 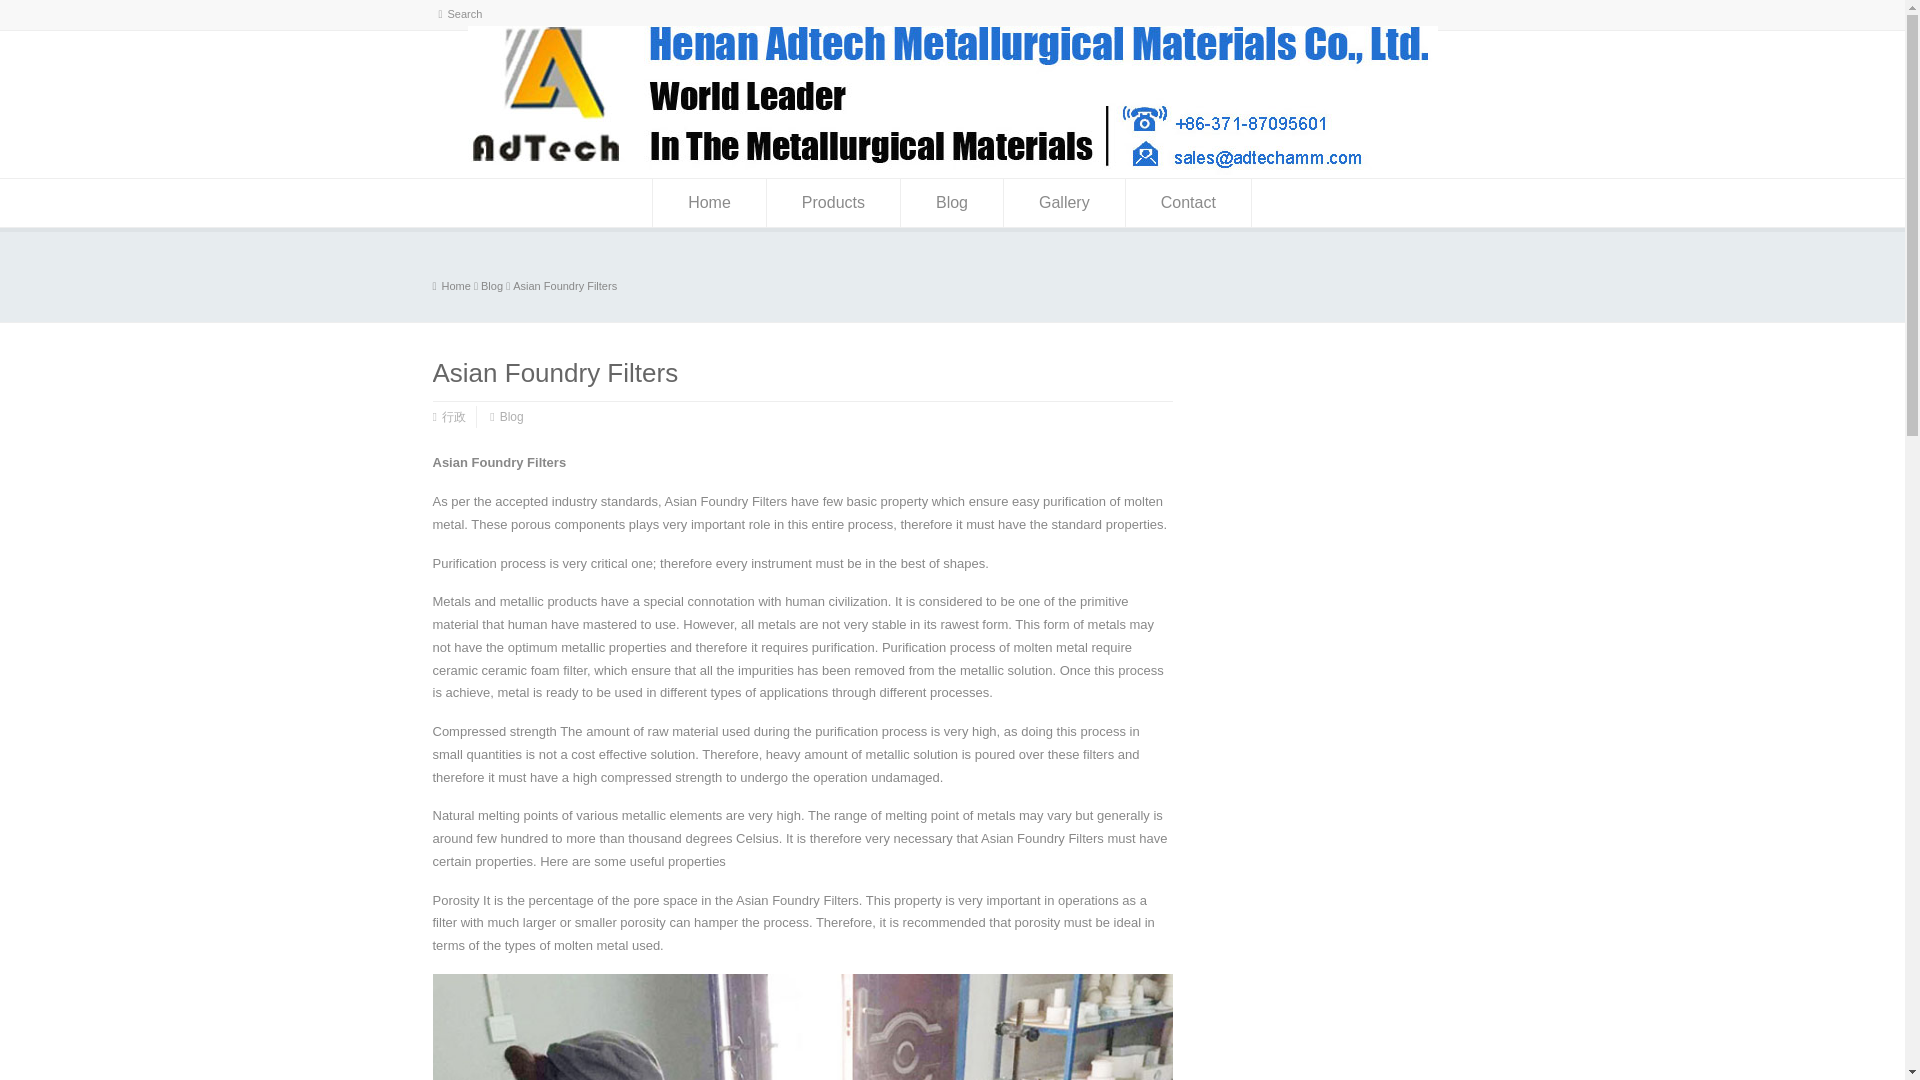 I want to click on Aluminum casting filter, so click(x=456, y=285).